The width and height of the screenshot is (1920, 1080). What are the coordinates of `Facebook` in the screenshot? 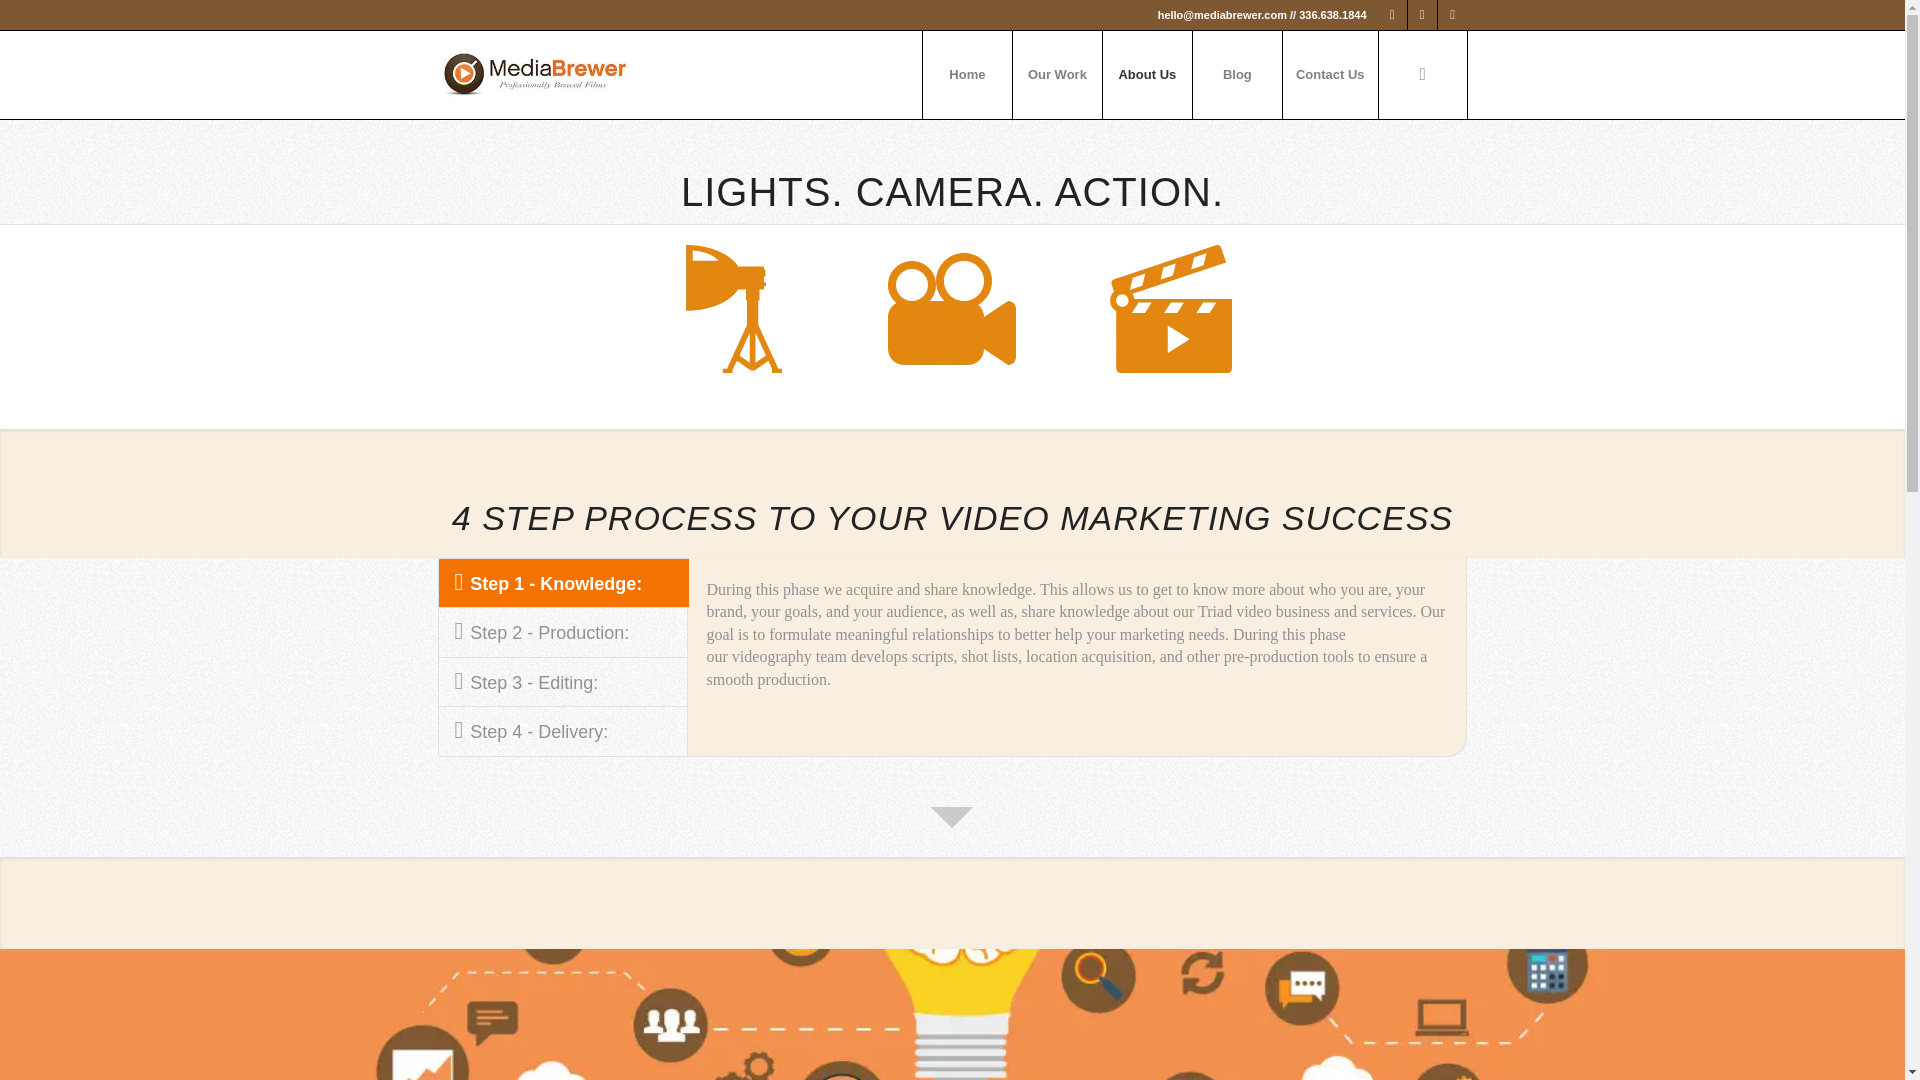 It's located at (1453, 15).